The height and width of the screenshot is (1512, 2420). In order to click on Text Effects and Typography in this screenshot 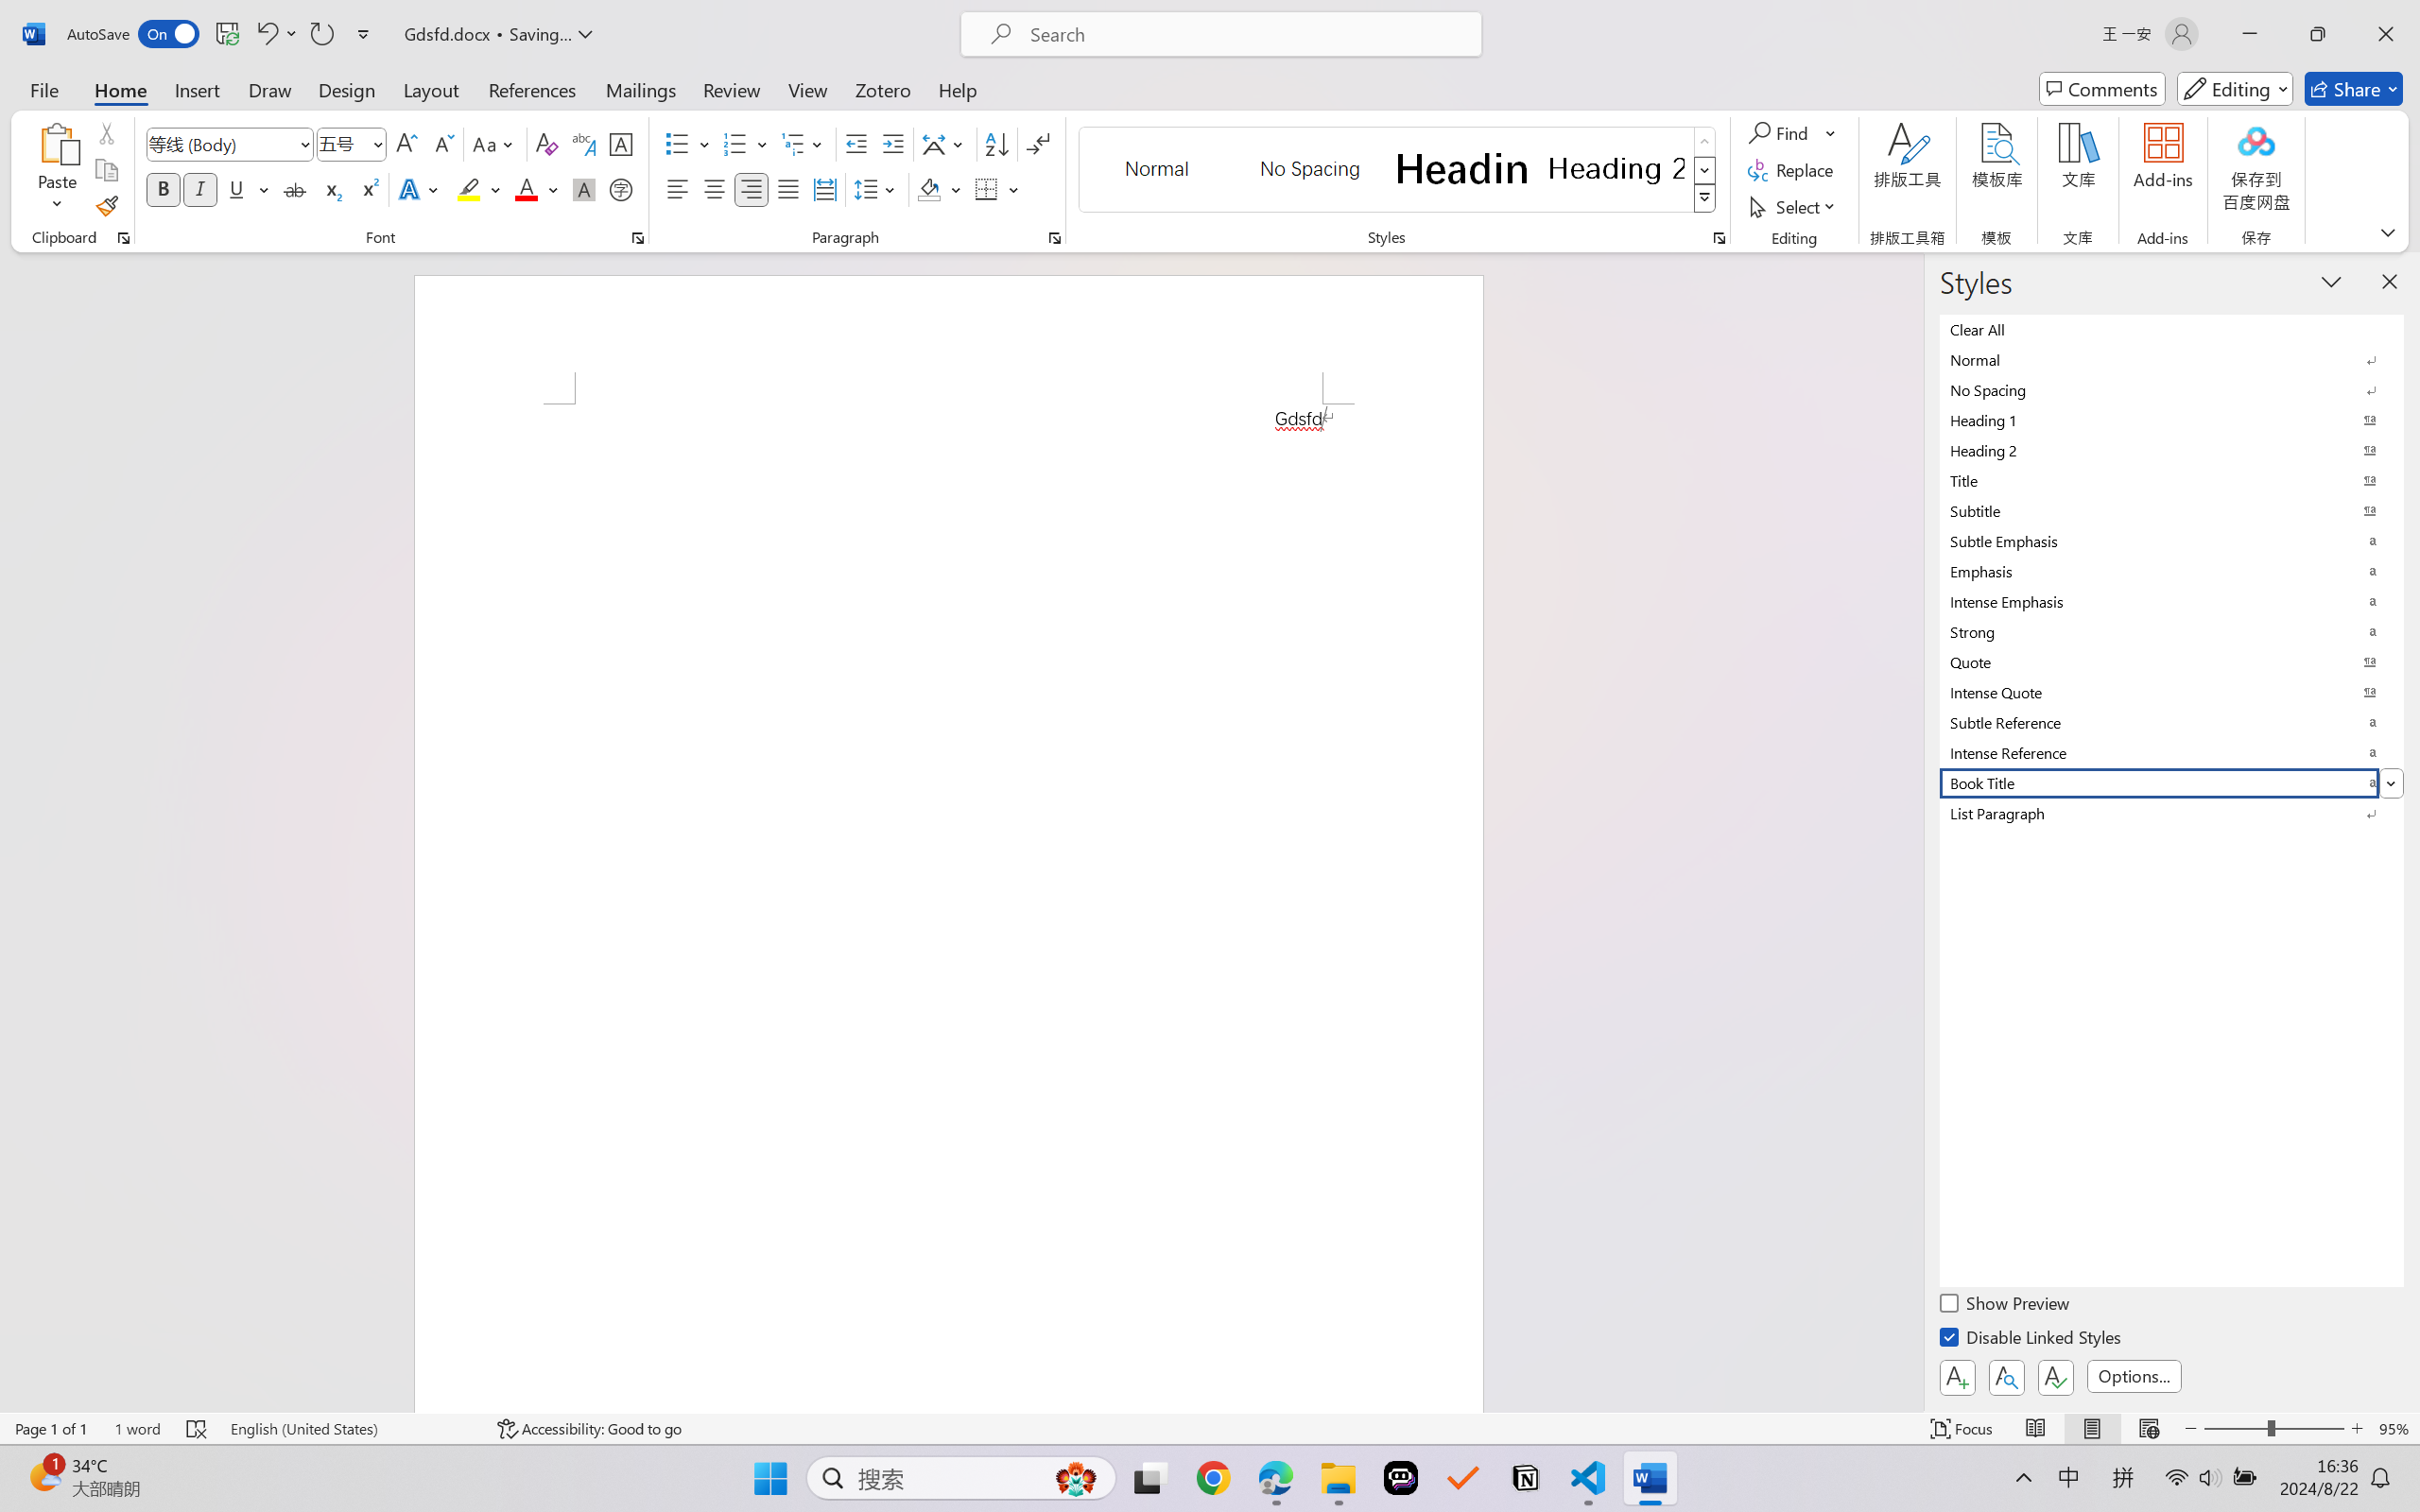, I will do `click(421, 189)`.